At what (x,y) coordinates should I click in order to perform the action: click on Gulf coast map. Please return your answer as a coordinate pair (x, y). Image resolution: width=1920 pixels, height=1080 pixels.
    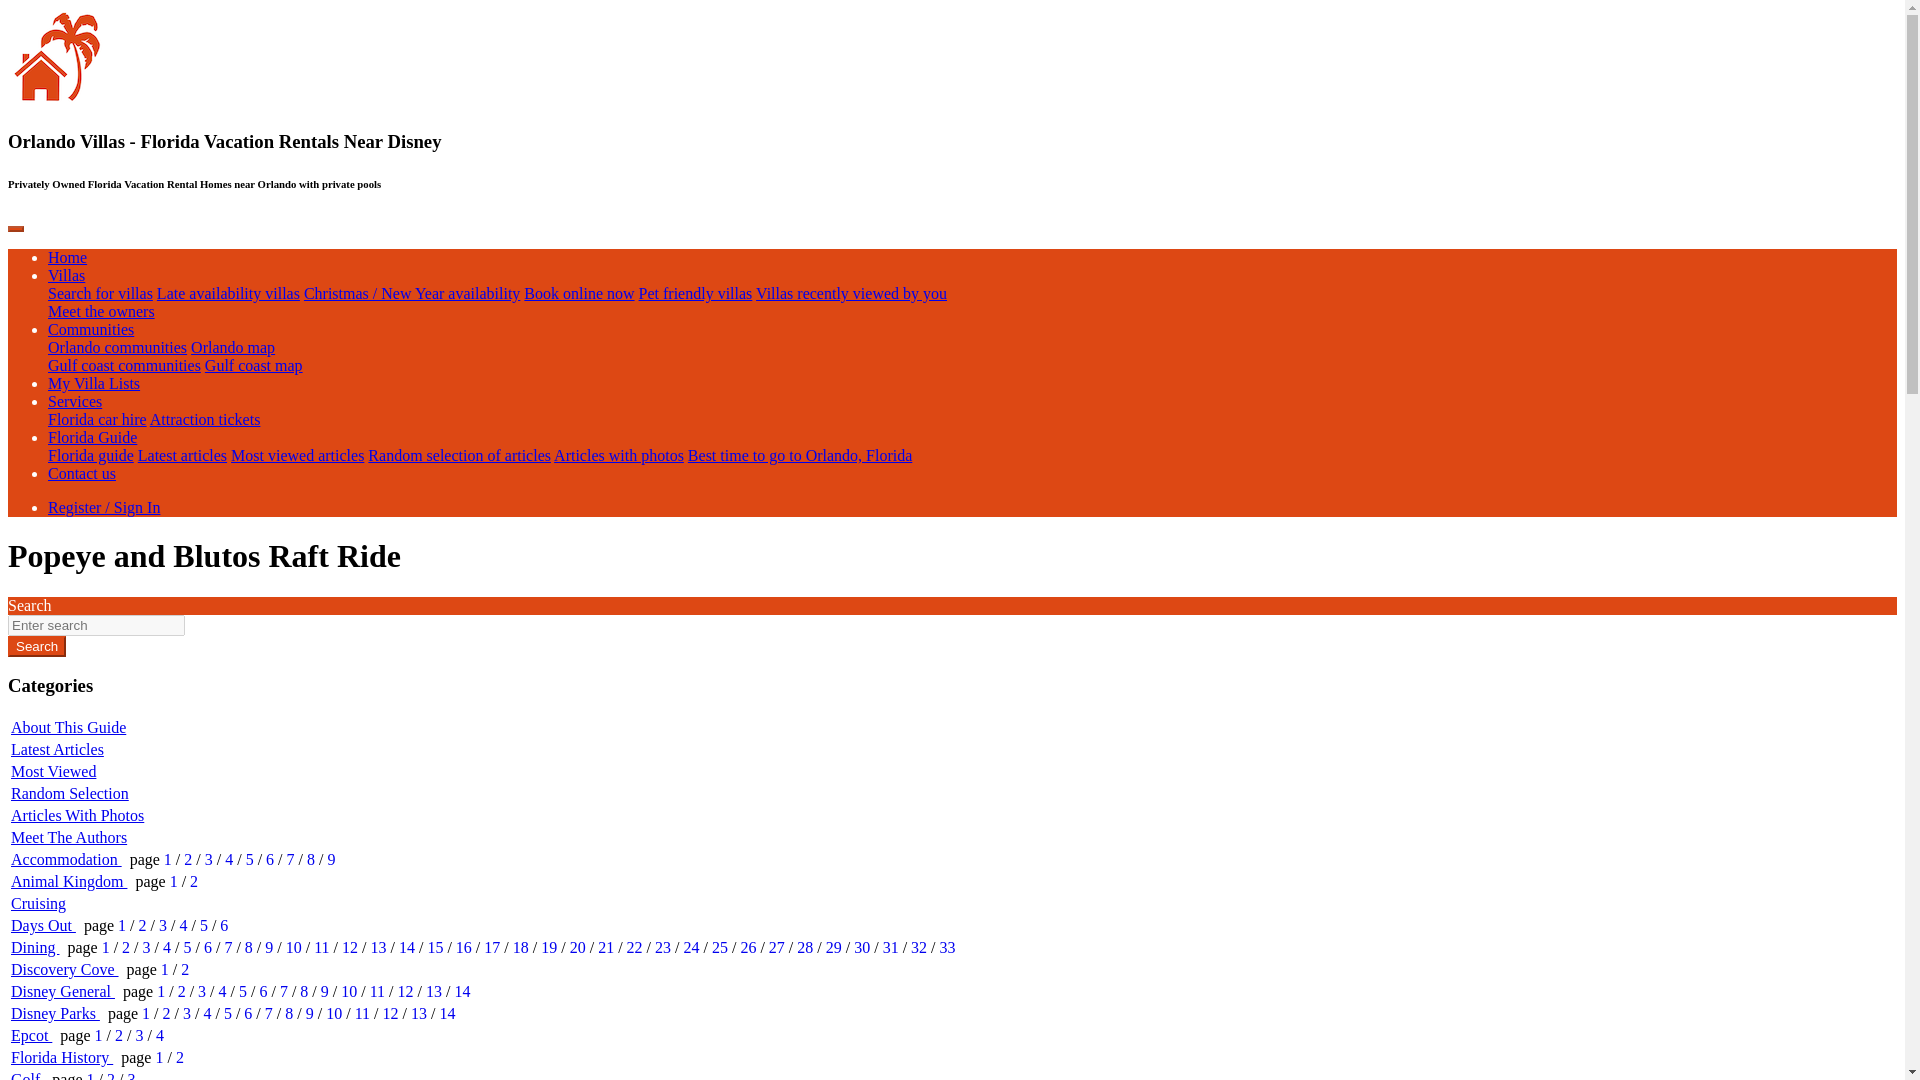
    Looking at the image, I should click on (254, 365).